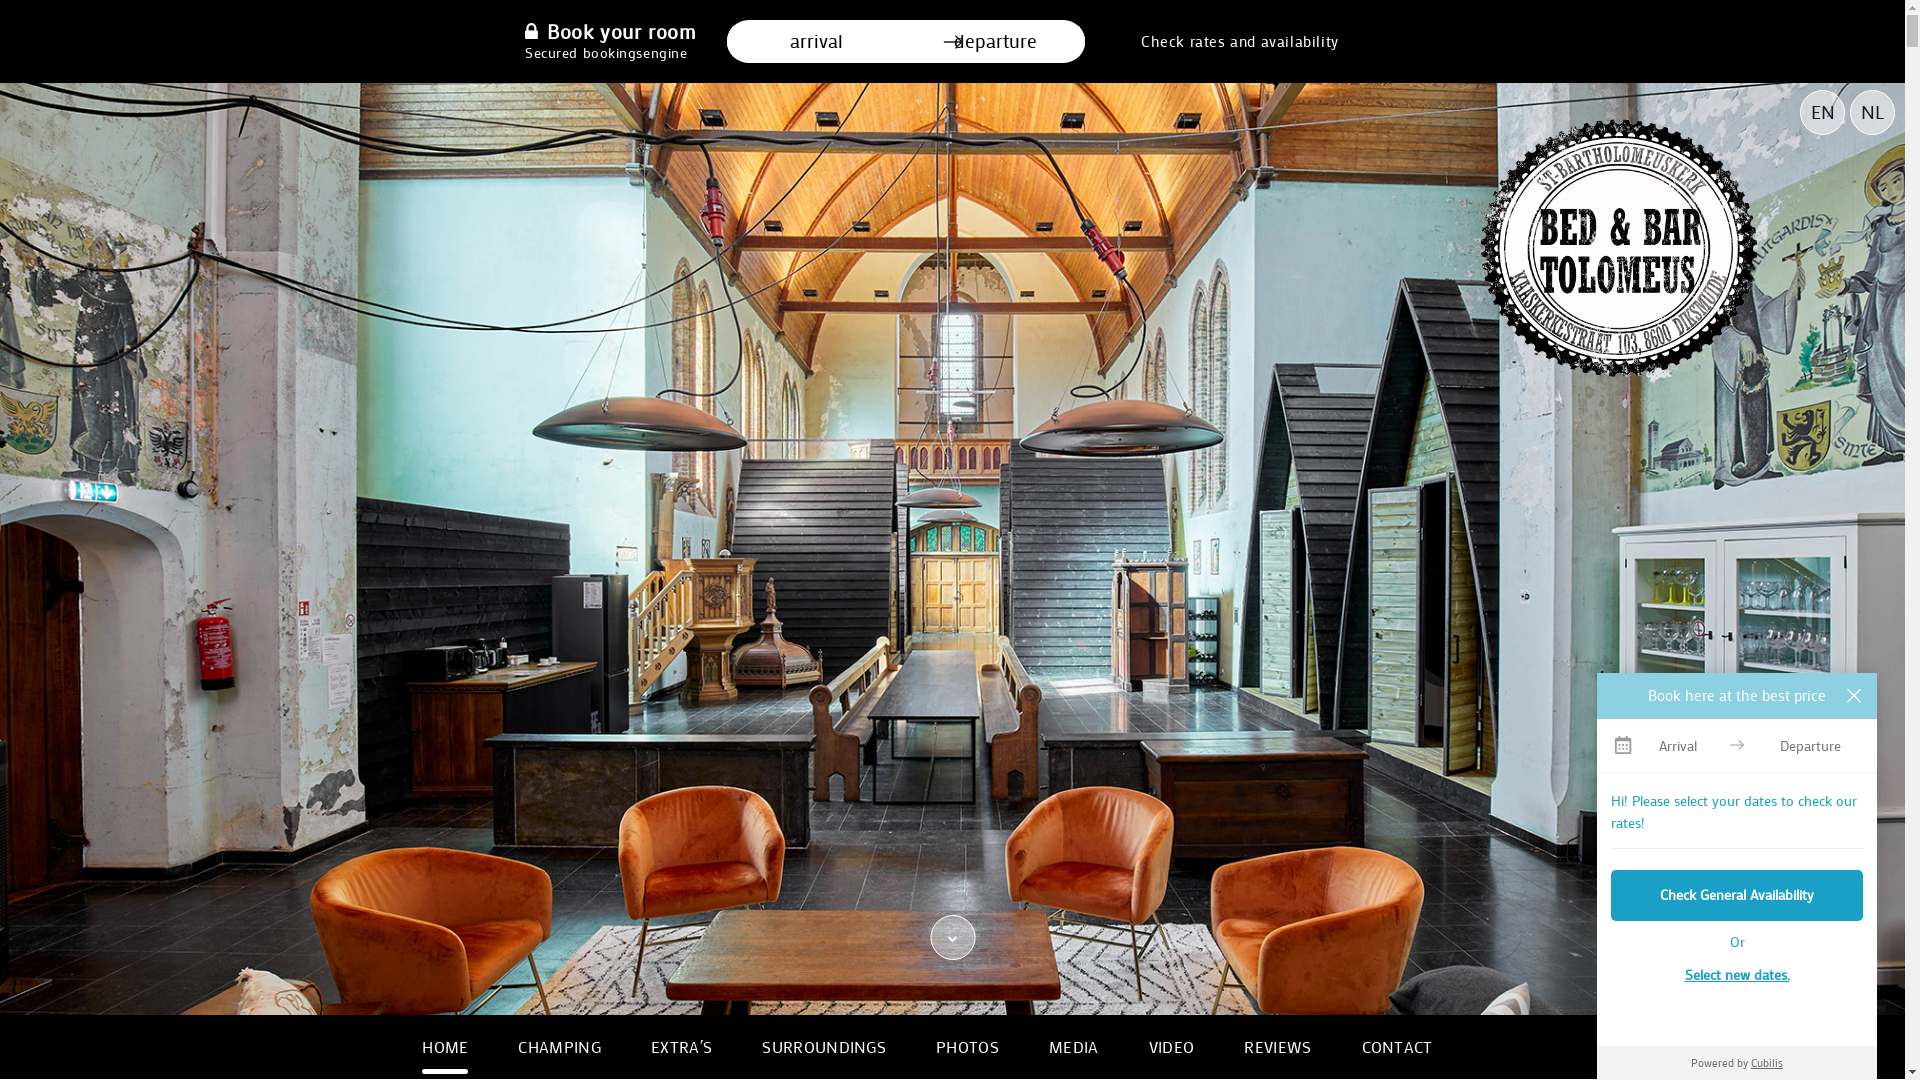 The height and width of the screenshot is (1080, 1920). I want to click on CONTACT, so click(1398, 1047).